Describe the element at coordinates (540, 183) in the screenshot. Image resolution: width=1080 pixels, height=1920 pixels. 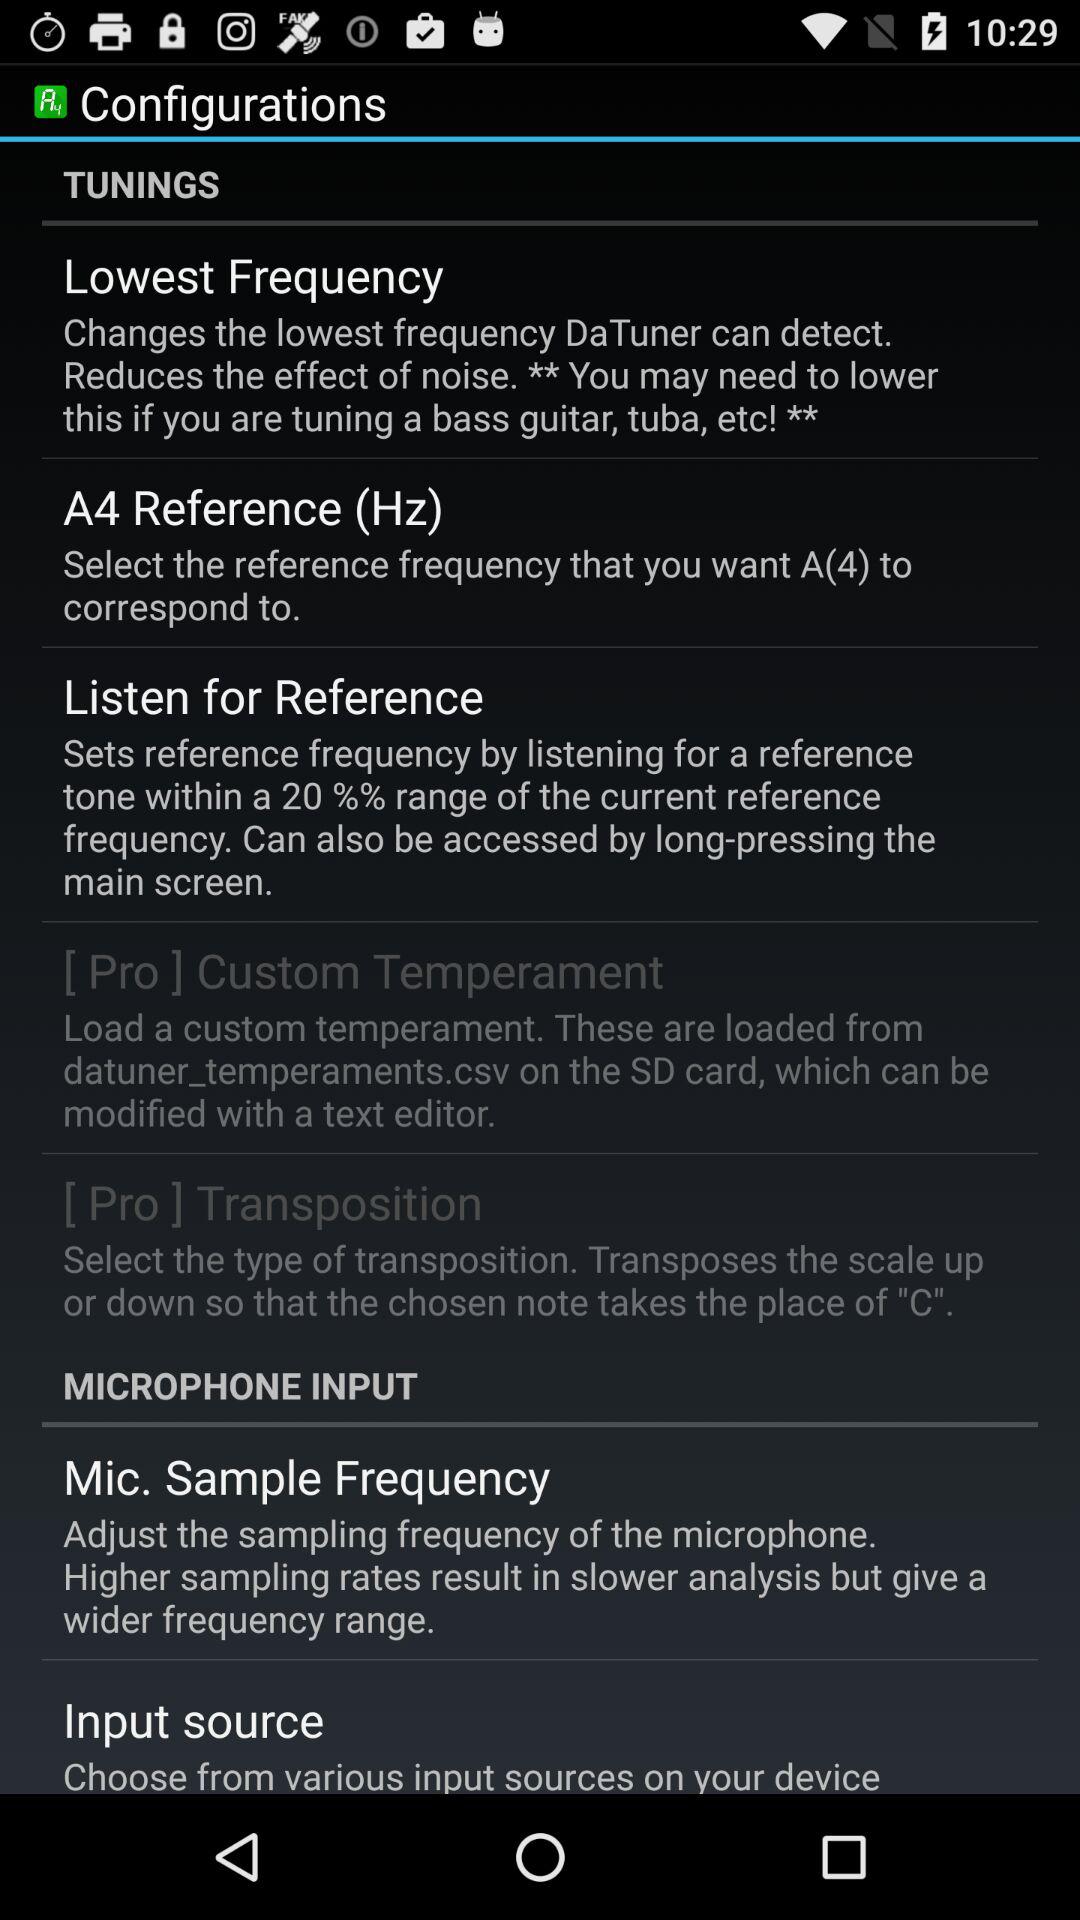
I see `tap the tunings` at that location.